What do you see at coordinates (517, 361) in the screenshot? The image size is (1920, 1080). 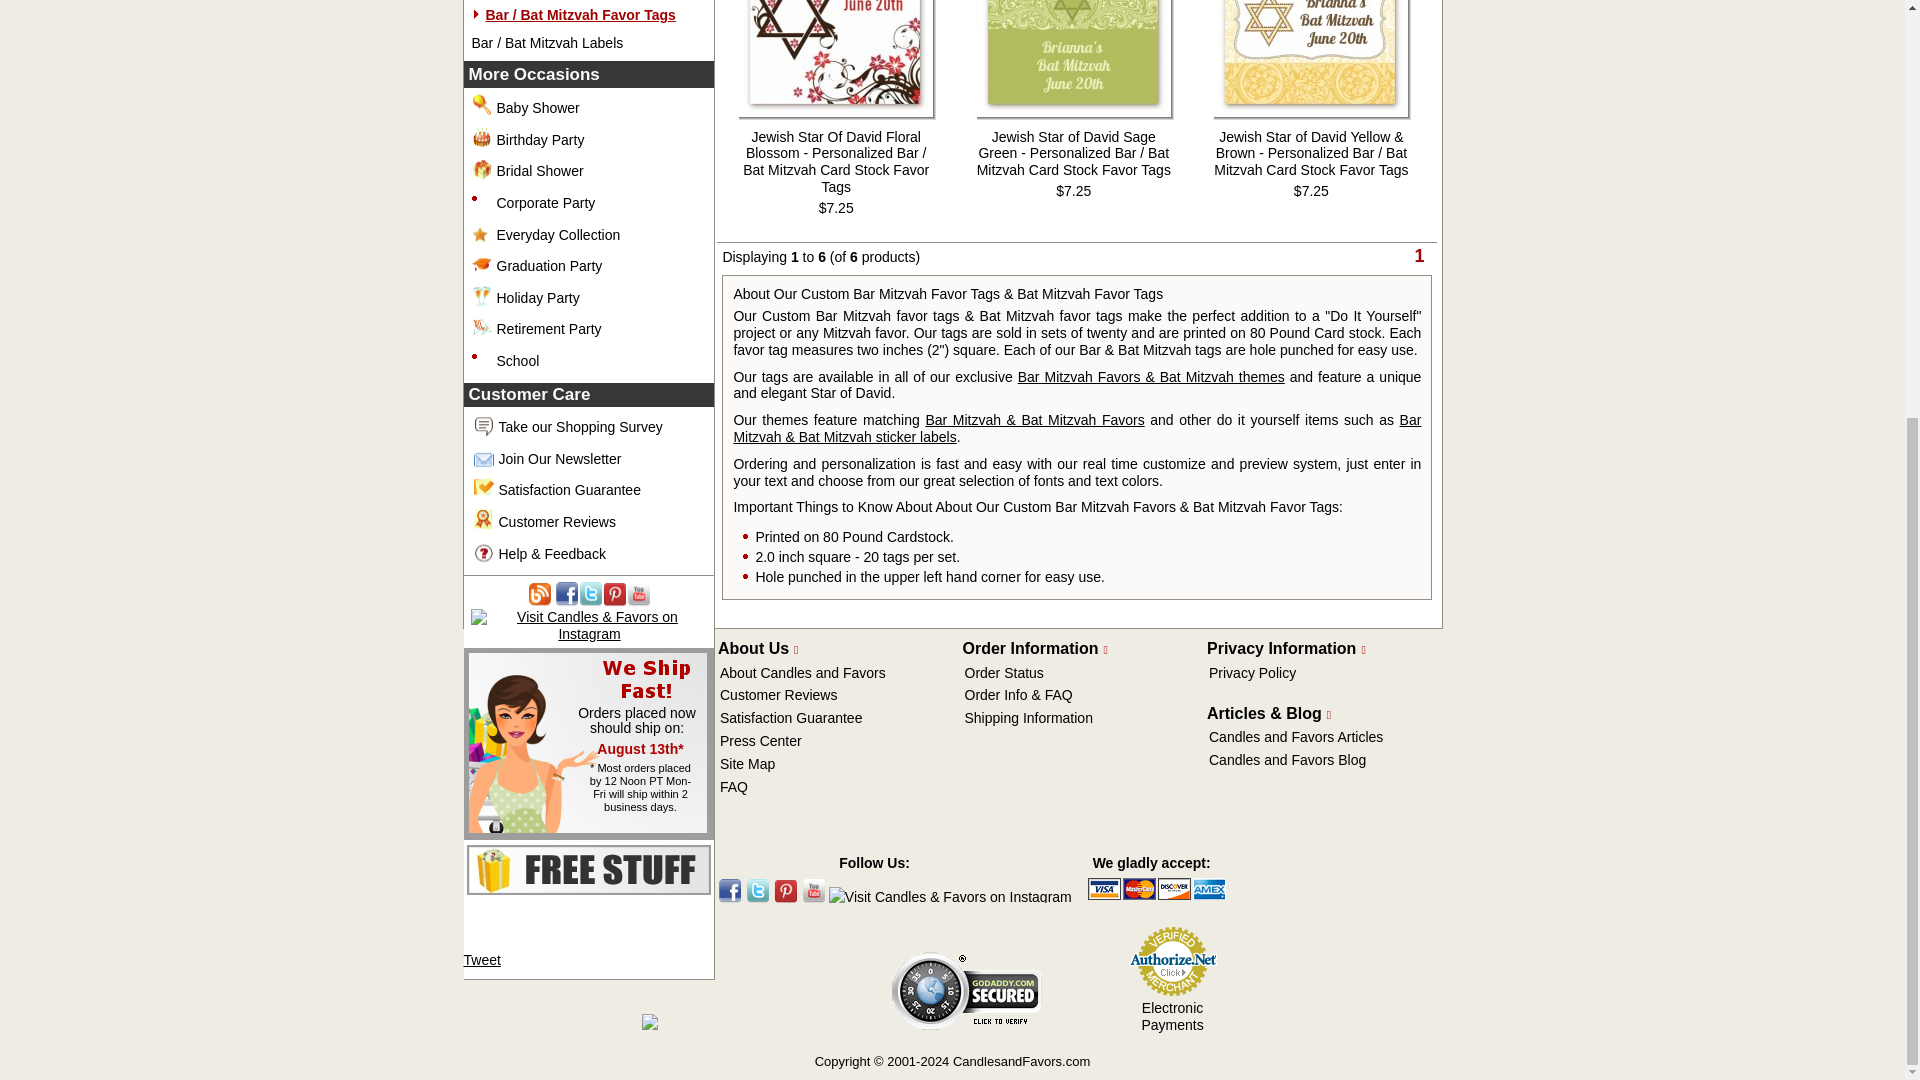 I see `School` at bounding box center [517, 361].